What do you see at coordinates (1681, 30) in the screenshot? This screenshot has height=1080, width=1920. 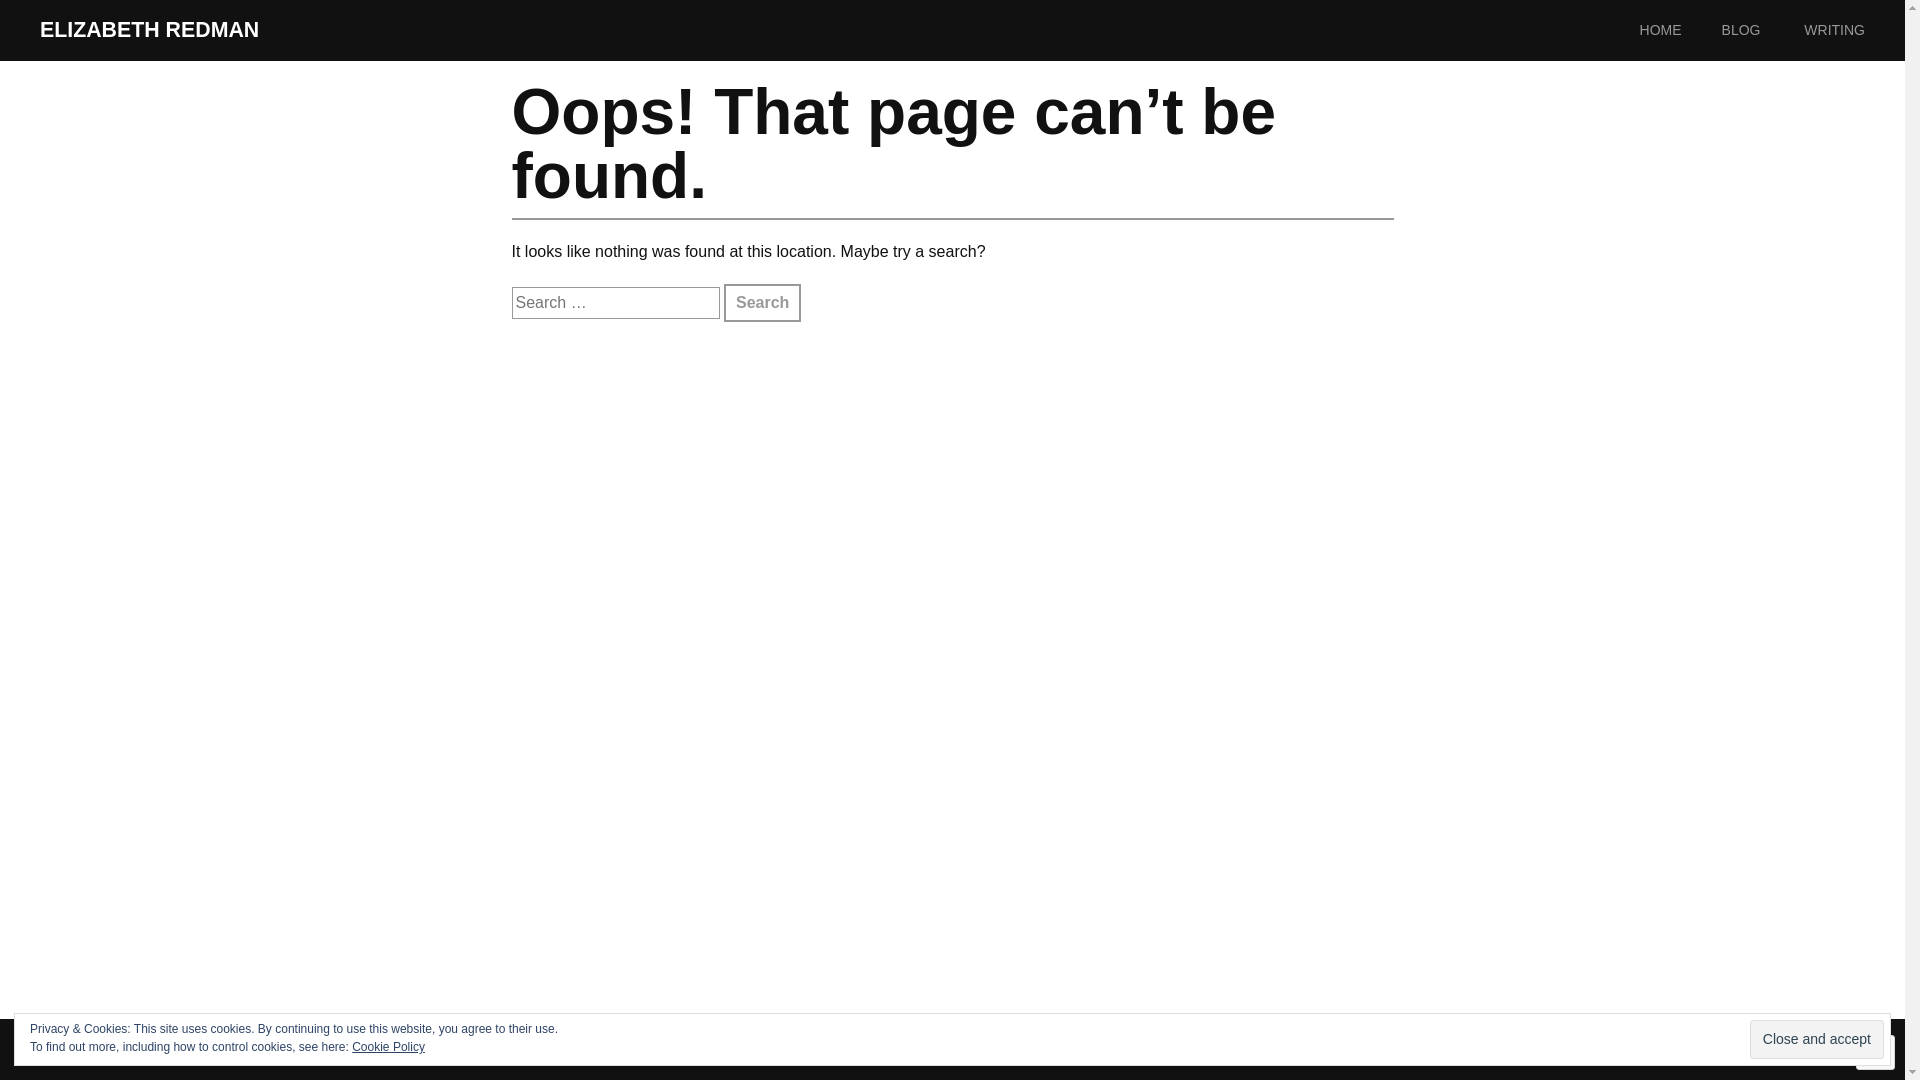 I see `HOME` at bounding box center [1681, 30].